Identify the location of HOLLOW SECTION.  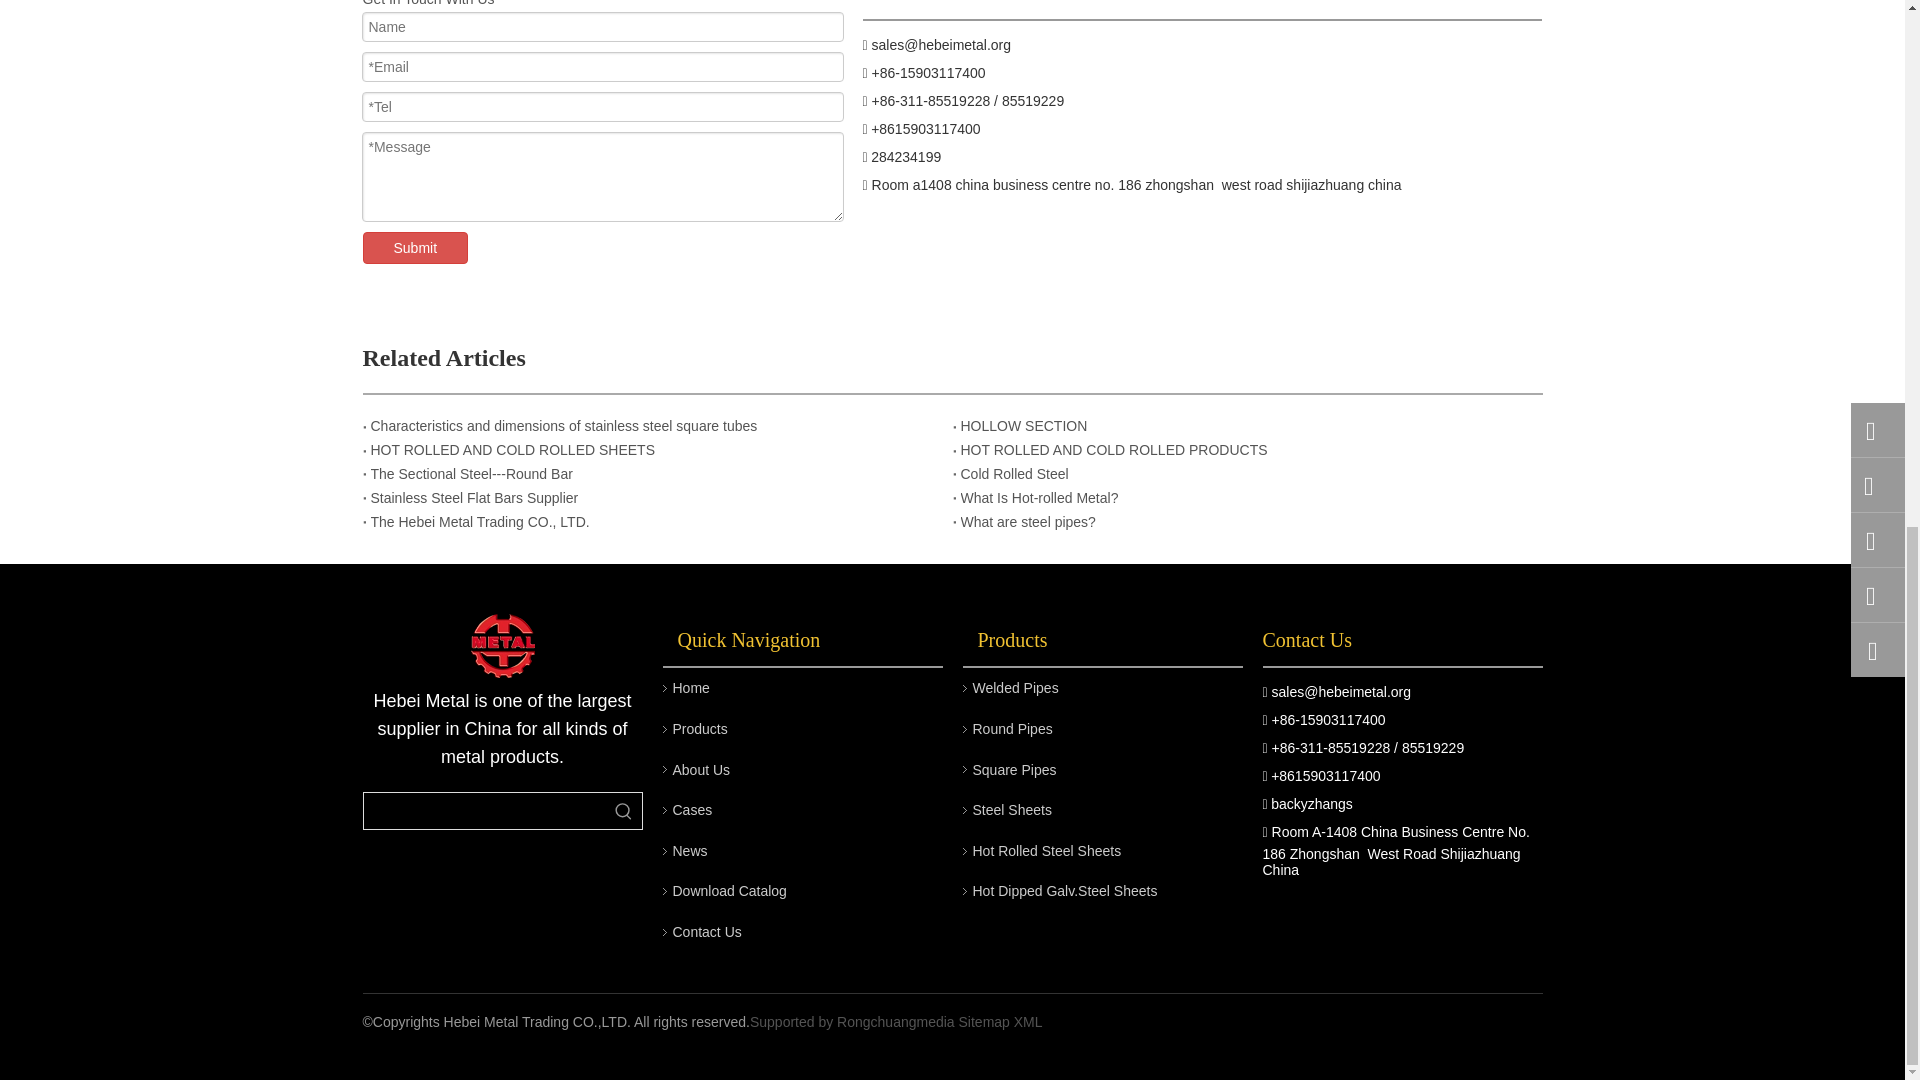
(1247, 426).